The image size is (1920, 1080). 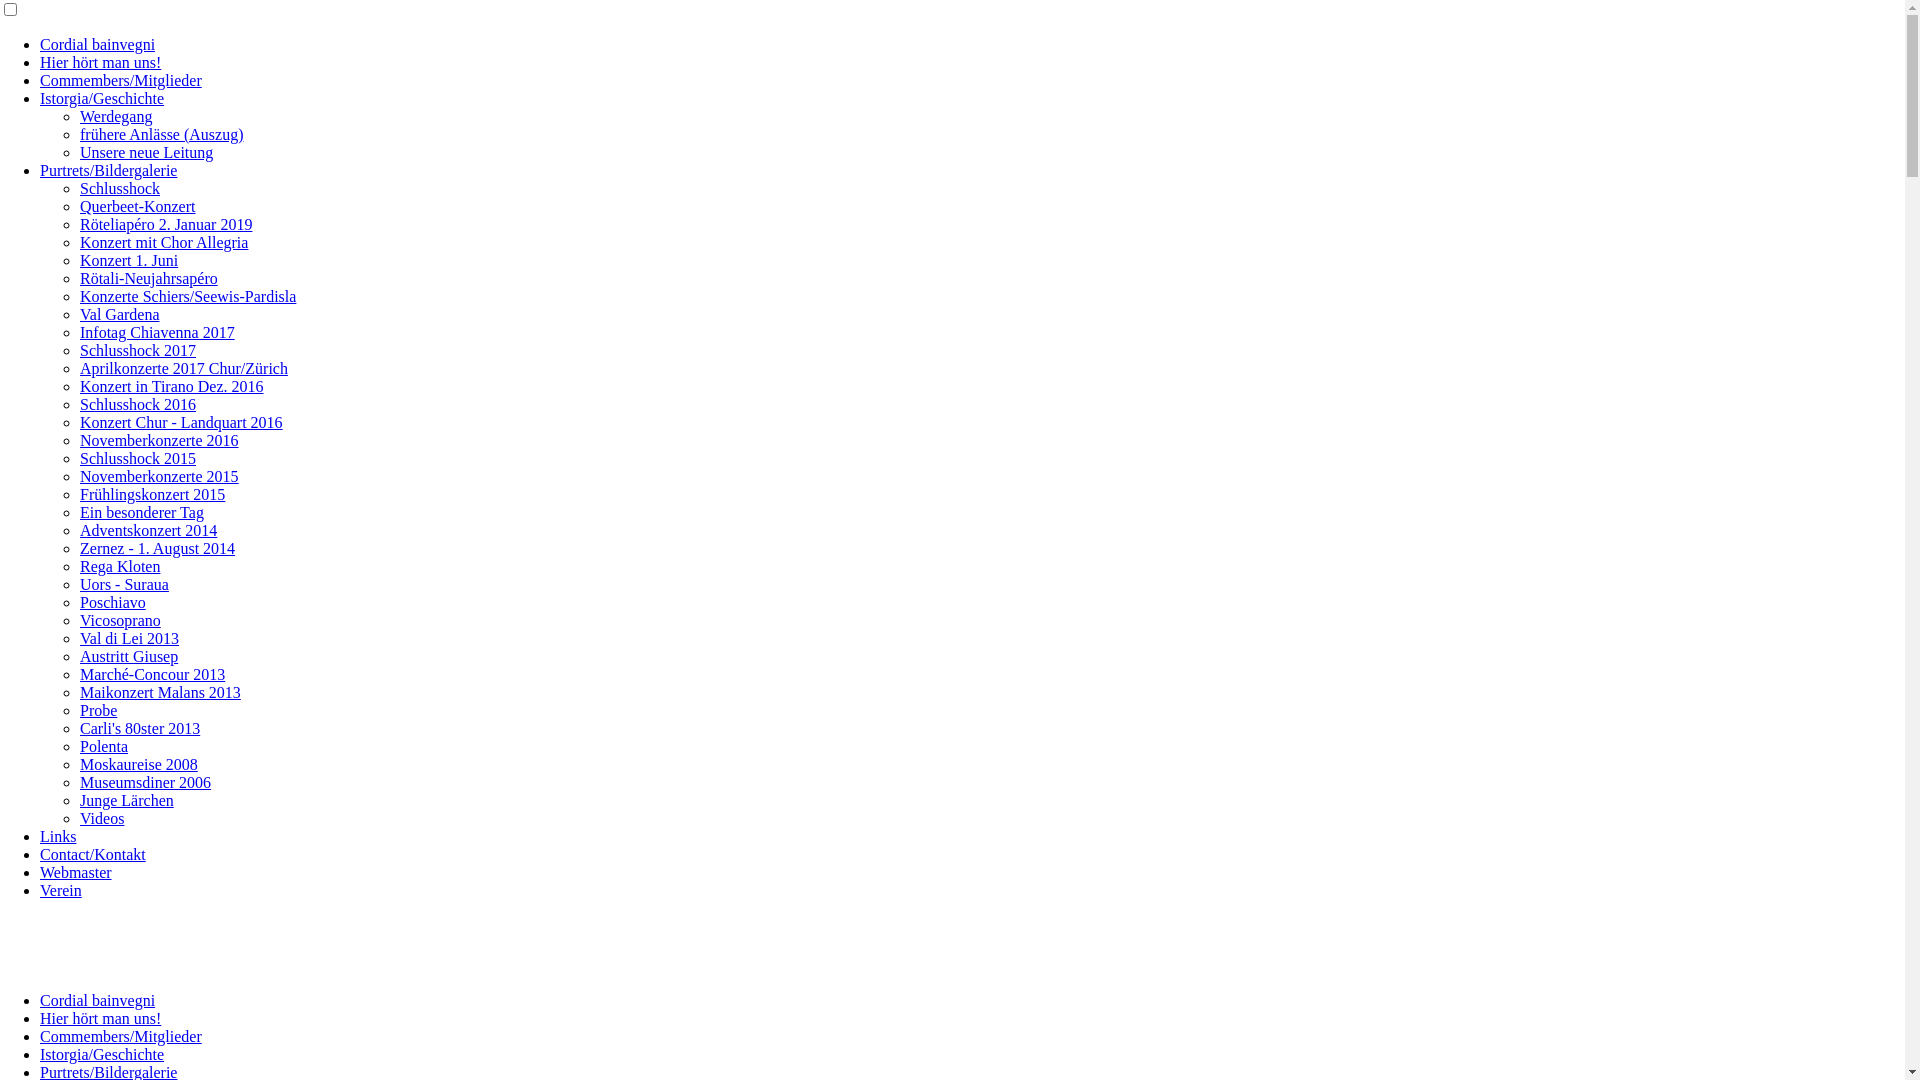 I want to click on Istorgia/Geschichte, so click(x=102, y=1054).